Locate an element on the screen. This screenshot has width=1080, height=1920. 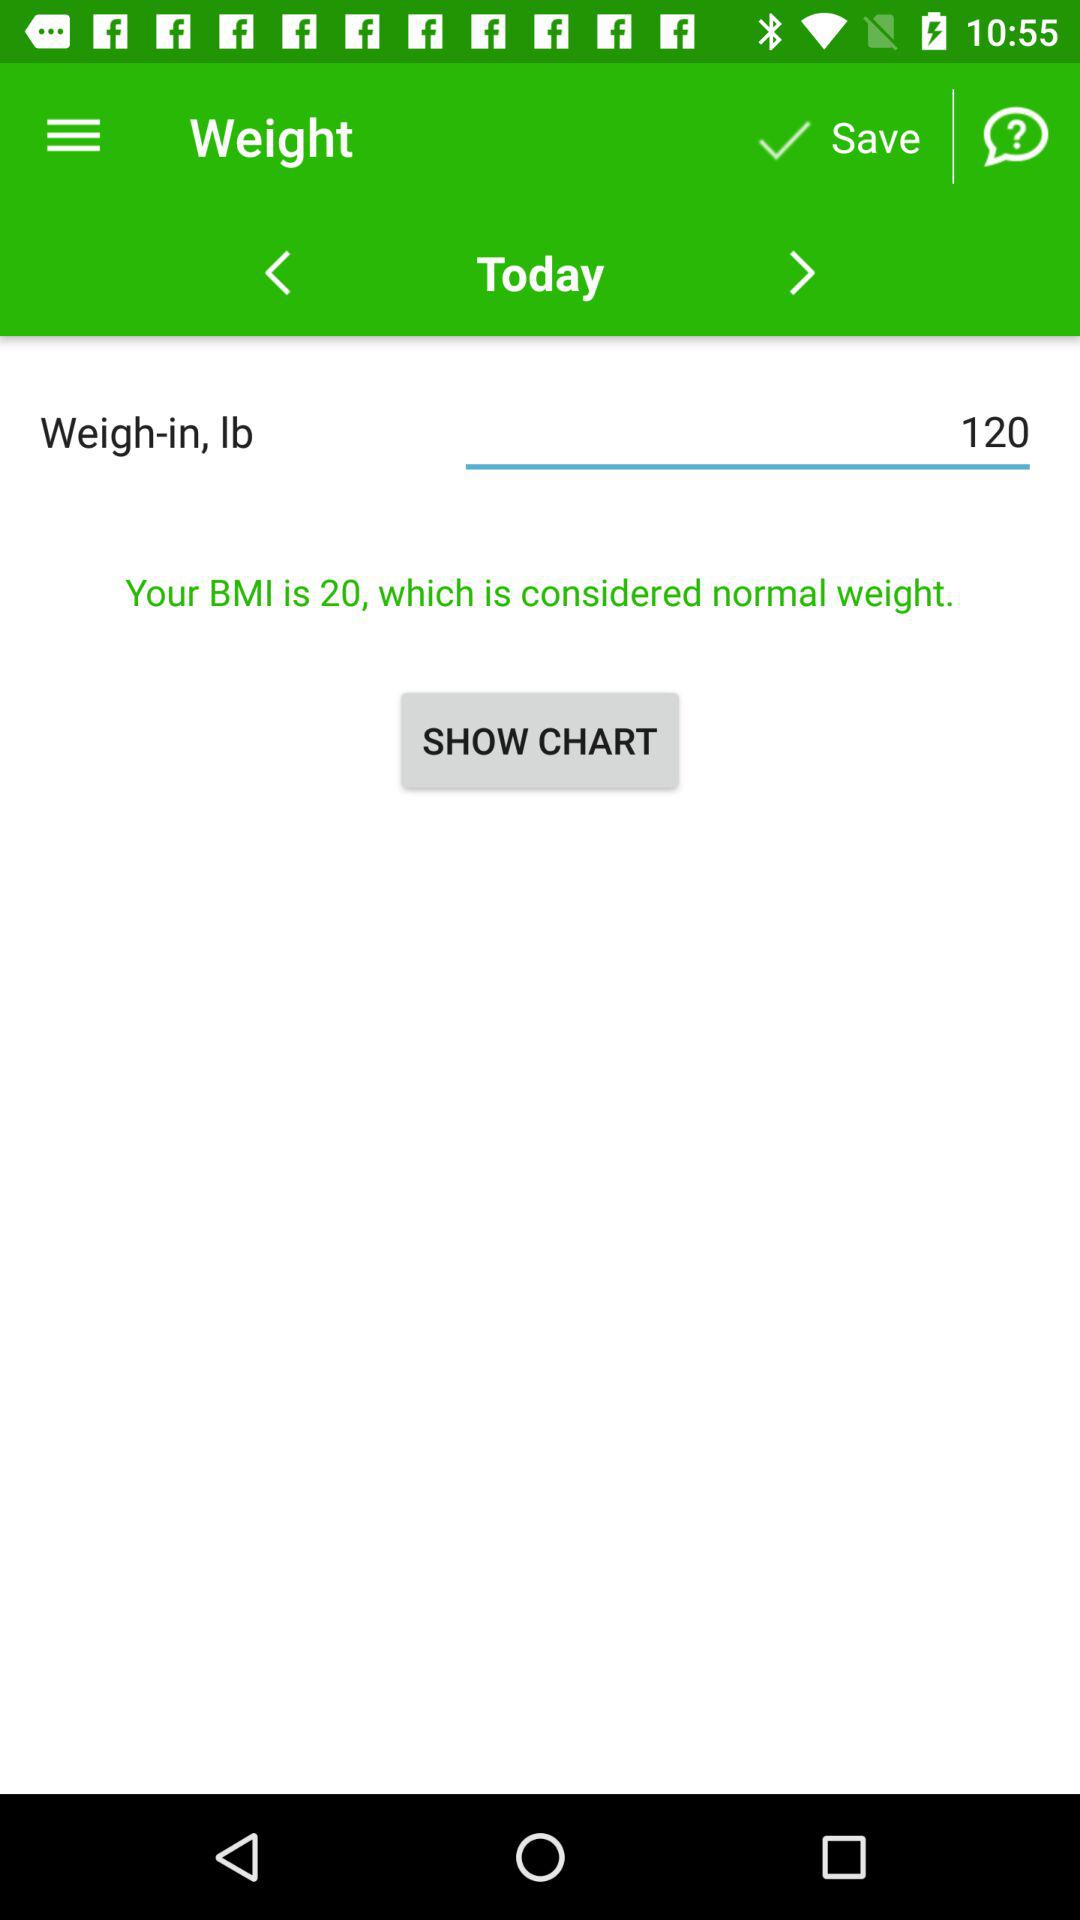
open the icon above your bmi is icon is located at coordinates (748, 431).